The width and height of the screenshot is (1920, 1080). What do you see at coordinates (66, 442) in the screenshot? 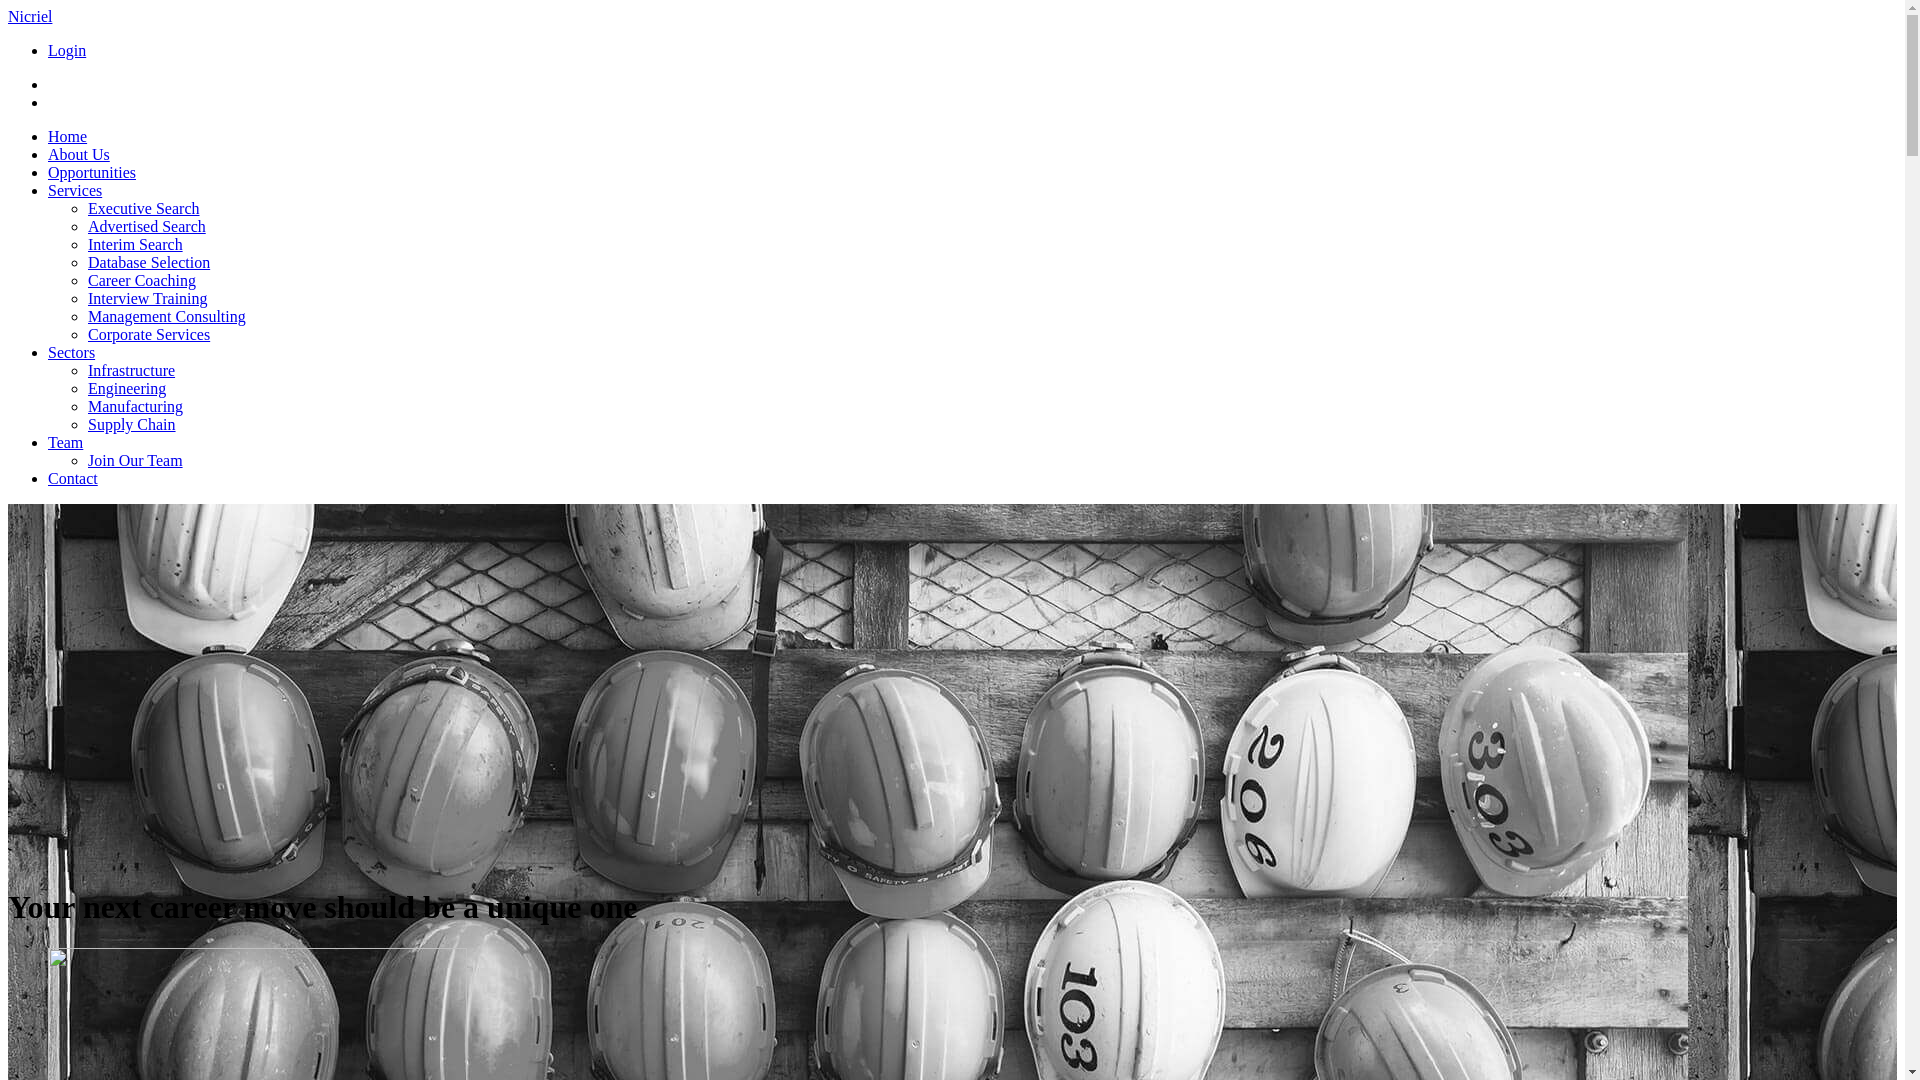
I see `Team` at bounding box center [66, 442].